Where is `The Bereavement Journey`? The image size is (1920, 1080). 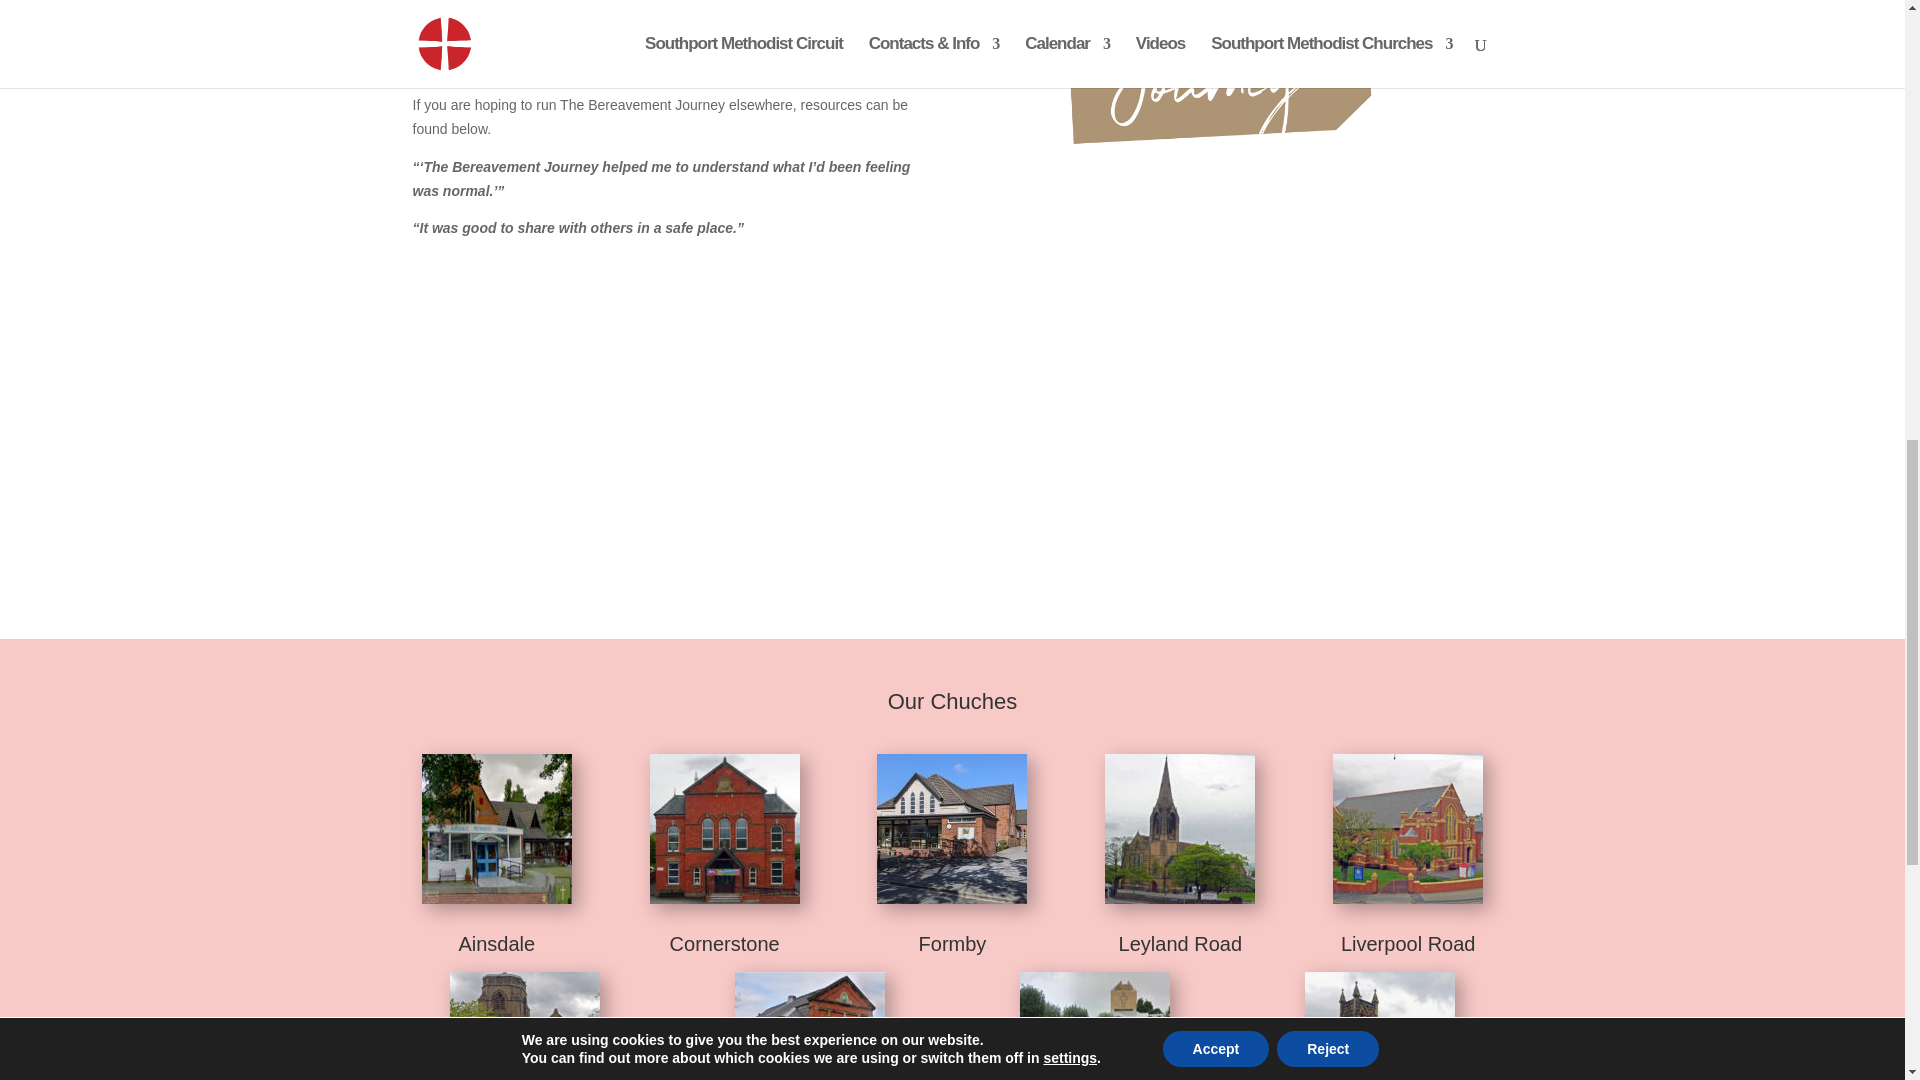 The Bereavement Journey is located at coordinates (666, 414).